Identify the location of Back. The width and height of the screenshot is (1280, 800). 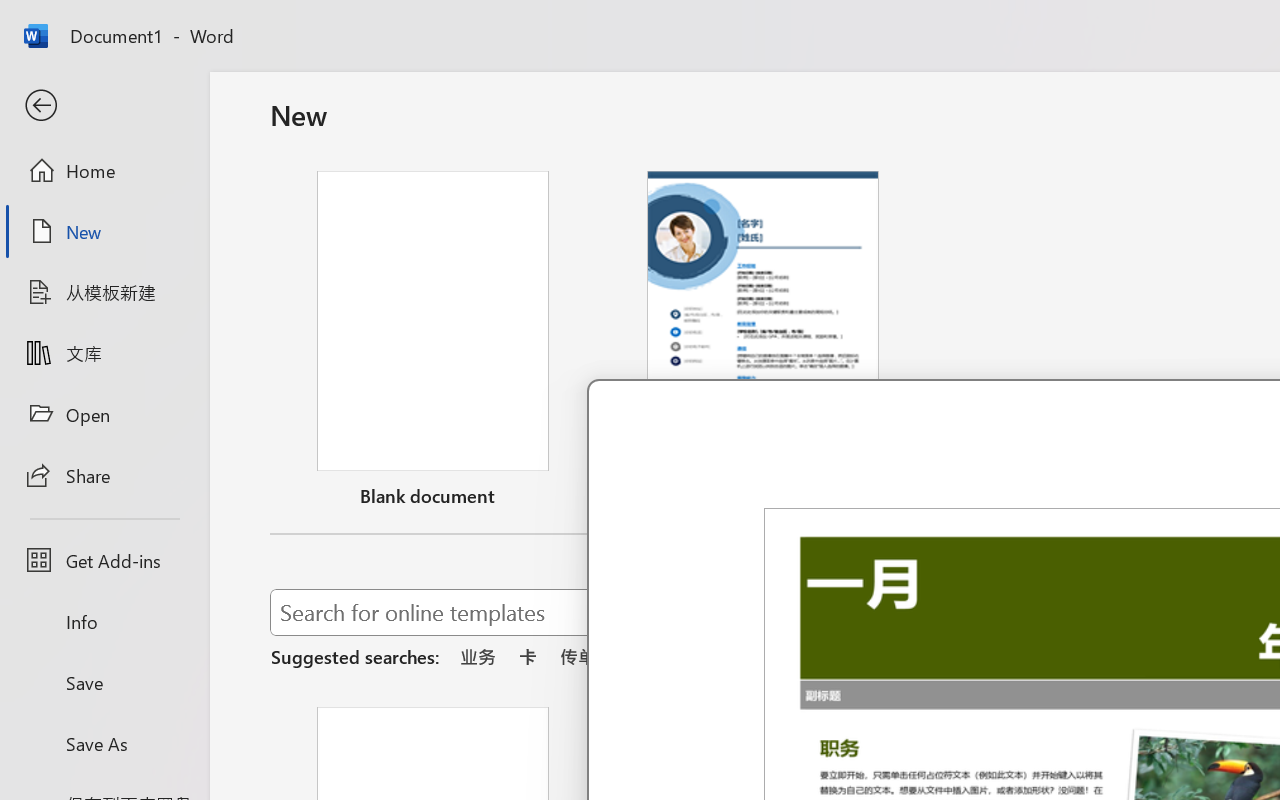
(104, 106).